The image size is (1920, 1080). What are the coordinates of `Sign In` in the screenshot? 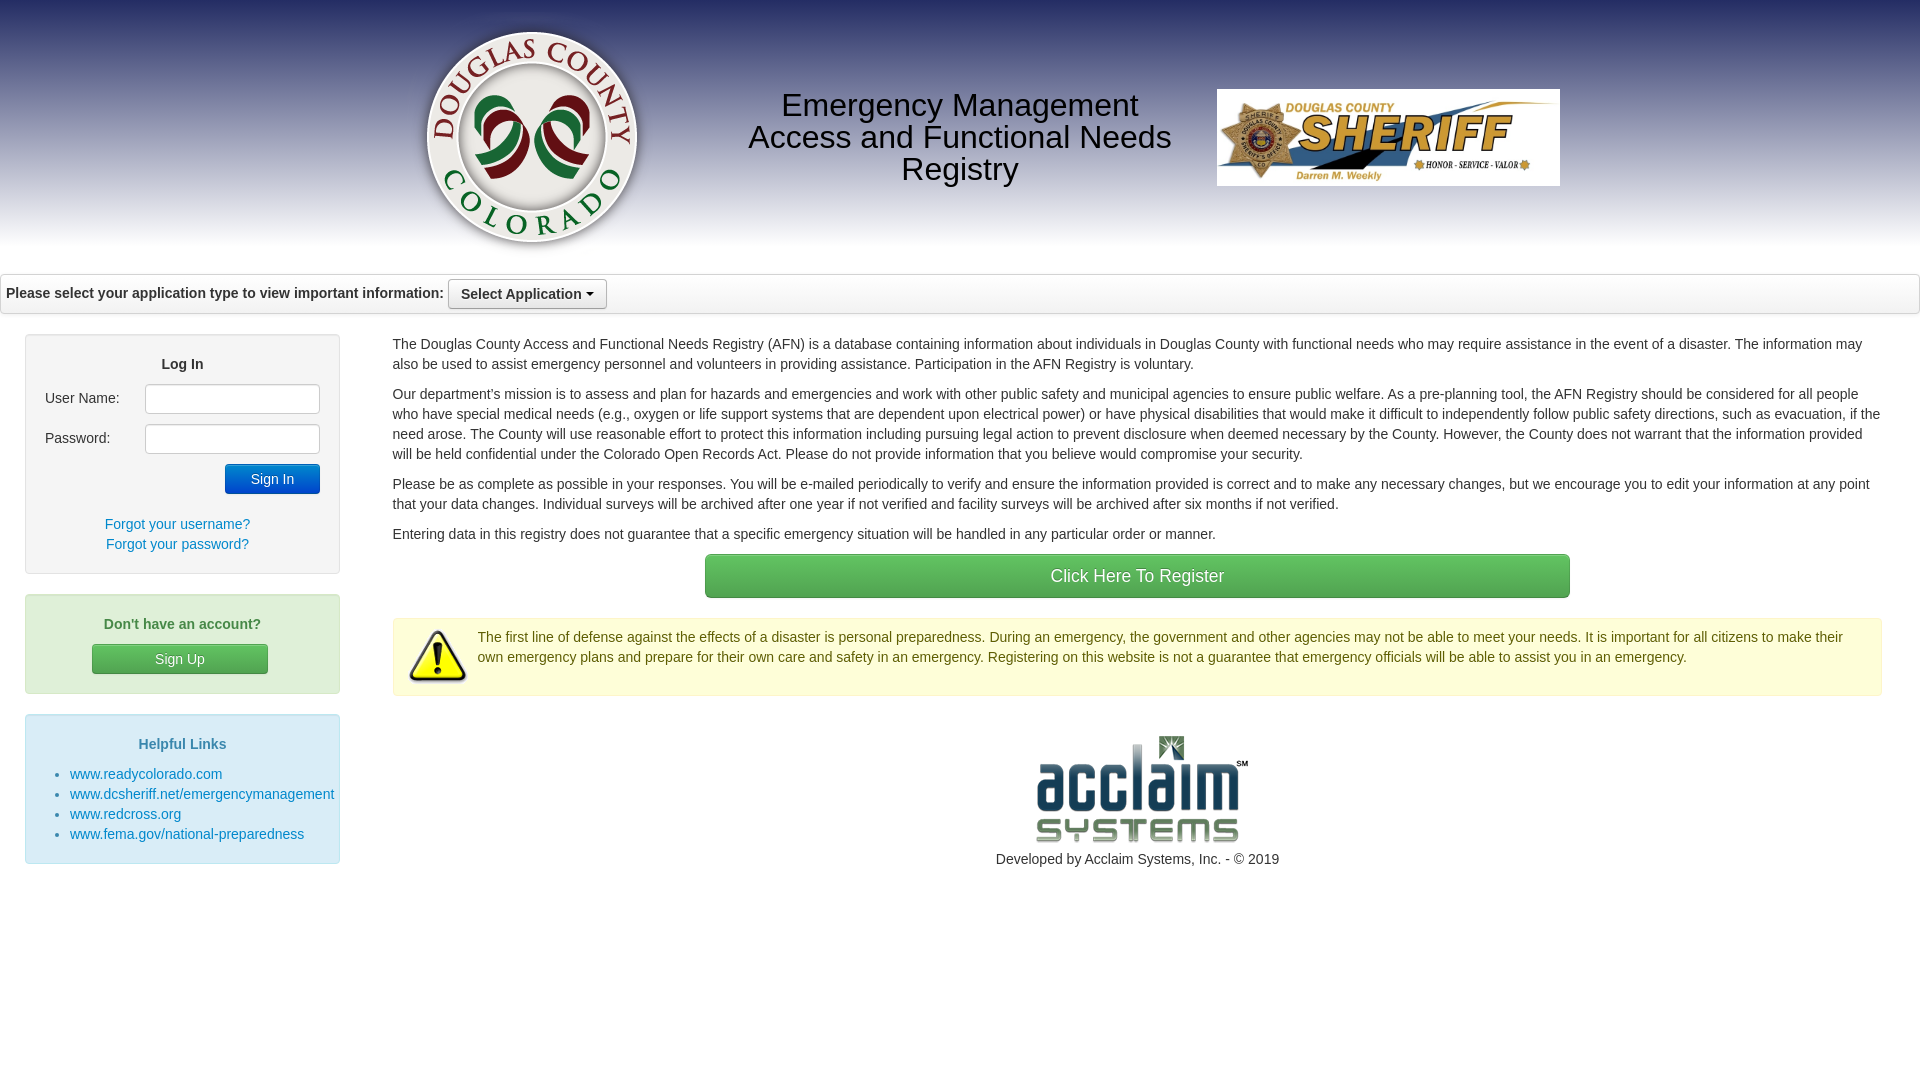 It's located at (272, 478).